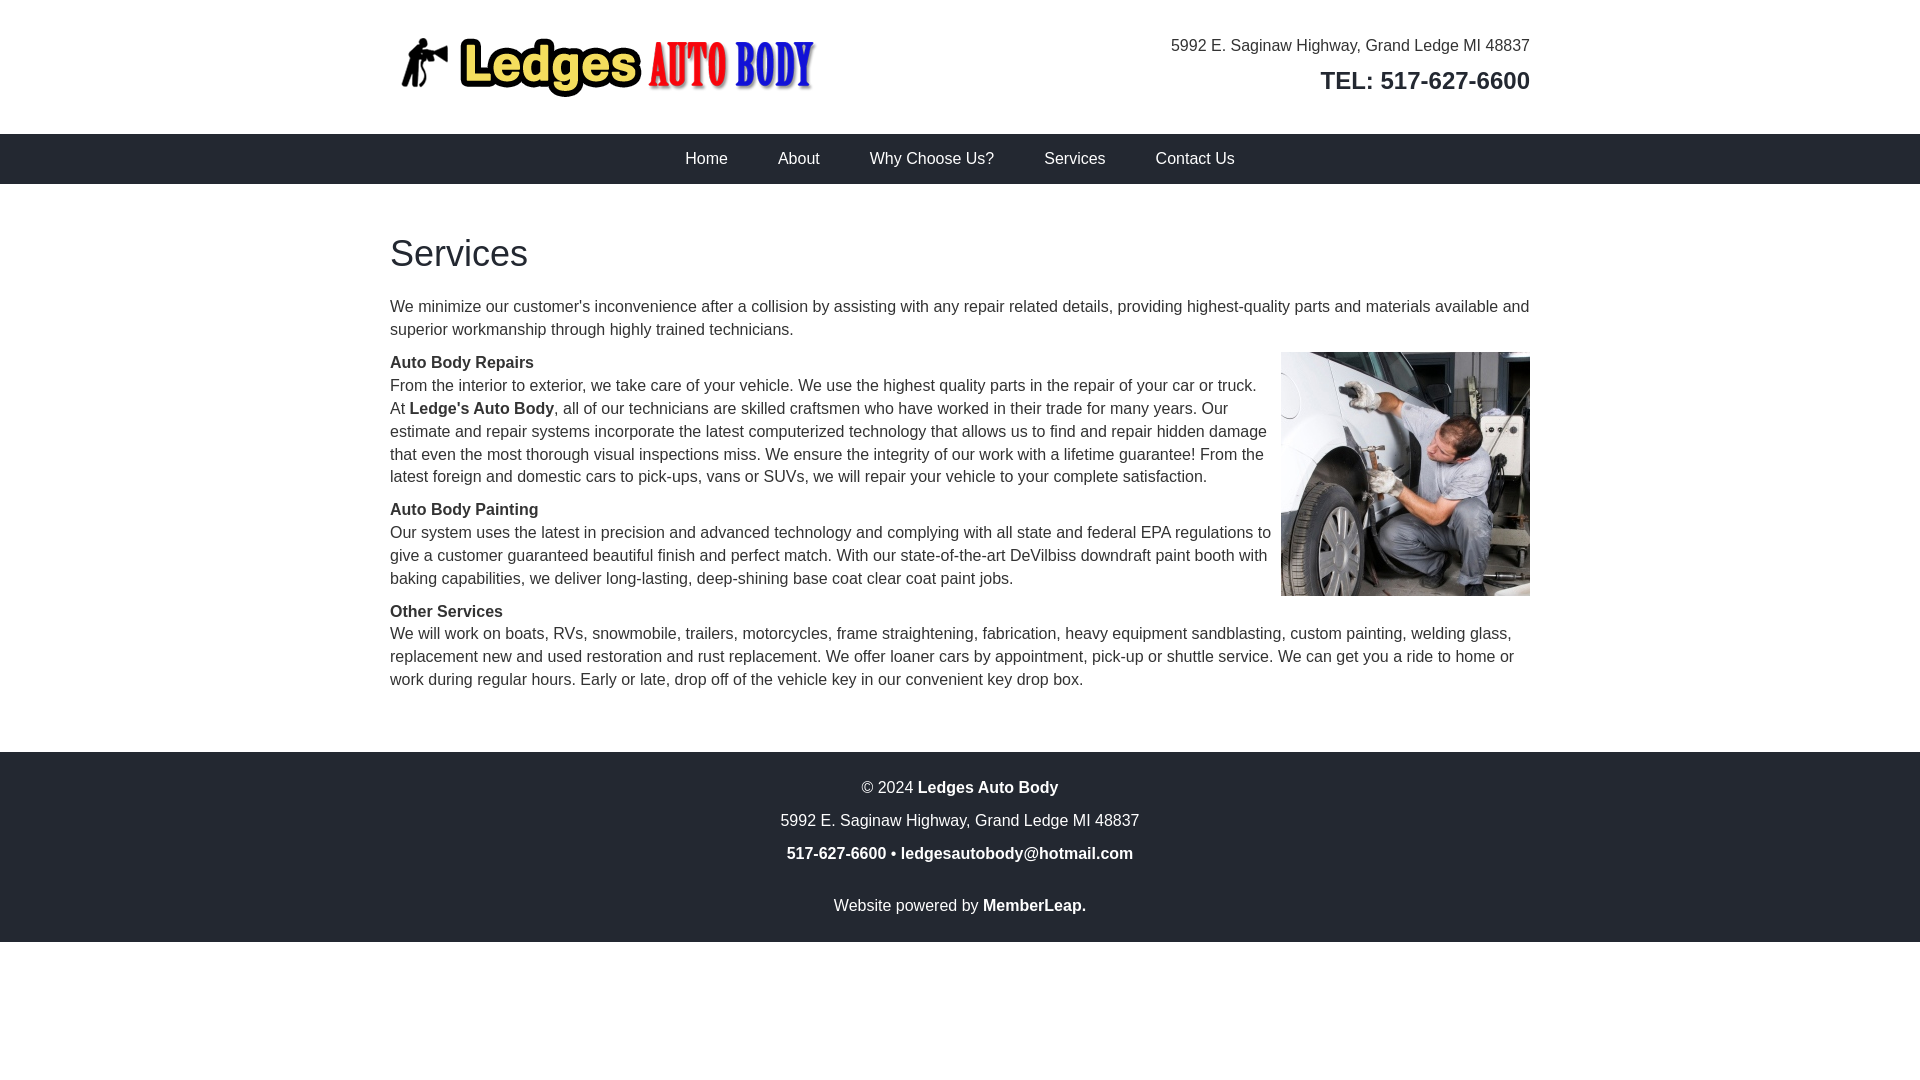 The width and height of the screenshot is (1920, 1080). I want to click on About, so click(798, 158).